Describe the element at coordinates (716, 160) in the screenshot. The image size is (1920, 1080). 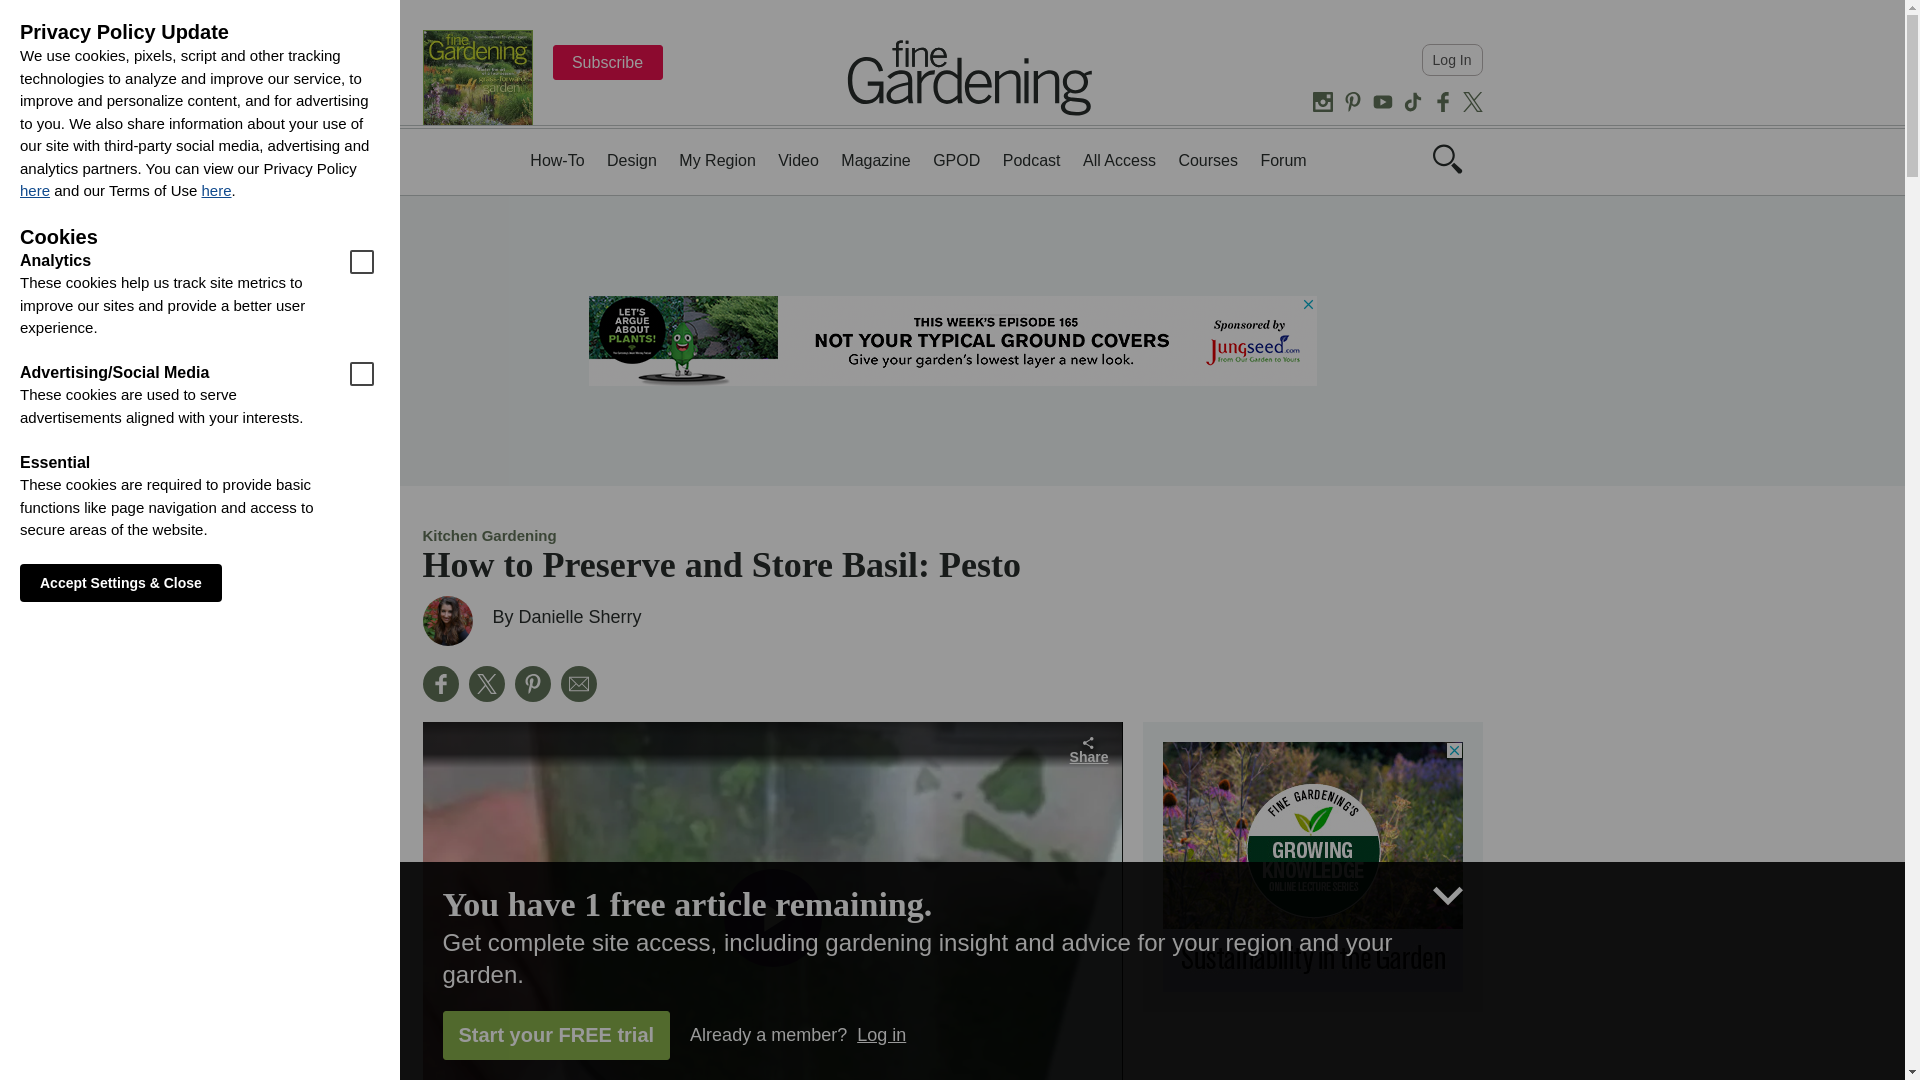
I see `My Region` at that location.